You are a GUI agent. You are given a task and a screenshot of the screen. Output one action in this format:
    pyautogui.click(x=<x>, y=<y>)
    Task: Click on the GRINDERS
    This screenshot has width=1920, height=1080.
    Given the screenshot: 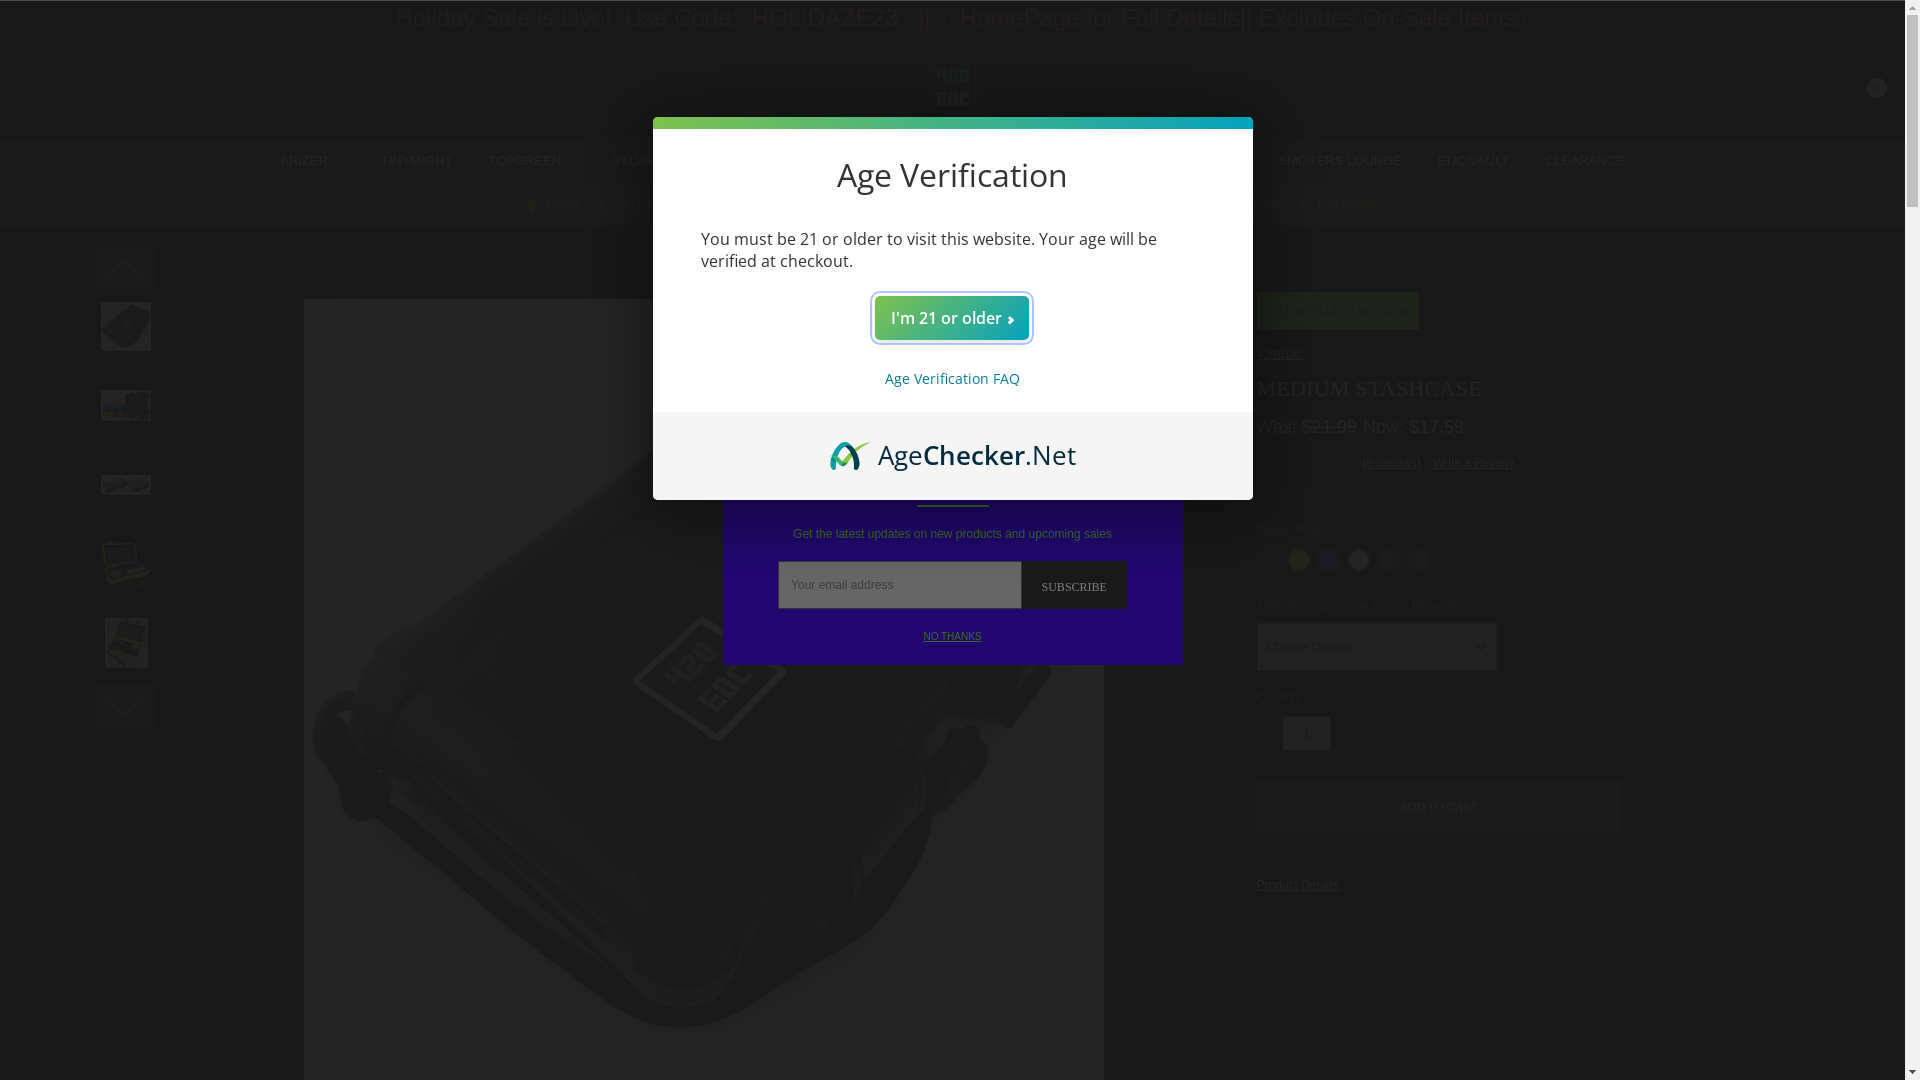 What is the action you would take?
    pyautogui.click(x=858, y=161)
    